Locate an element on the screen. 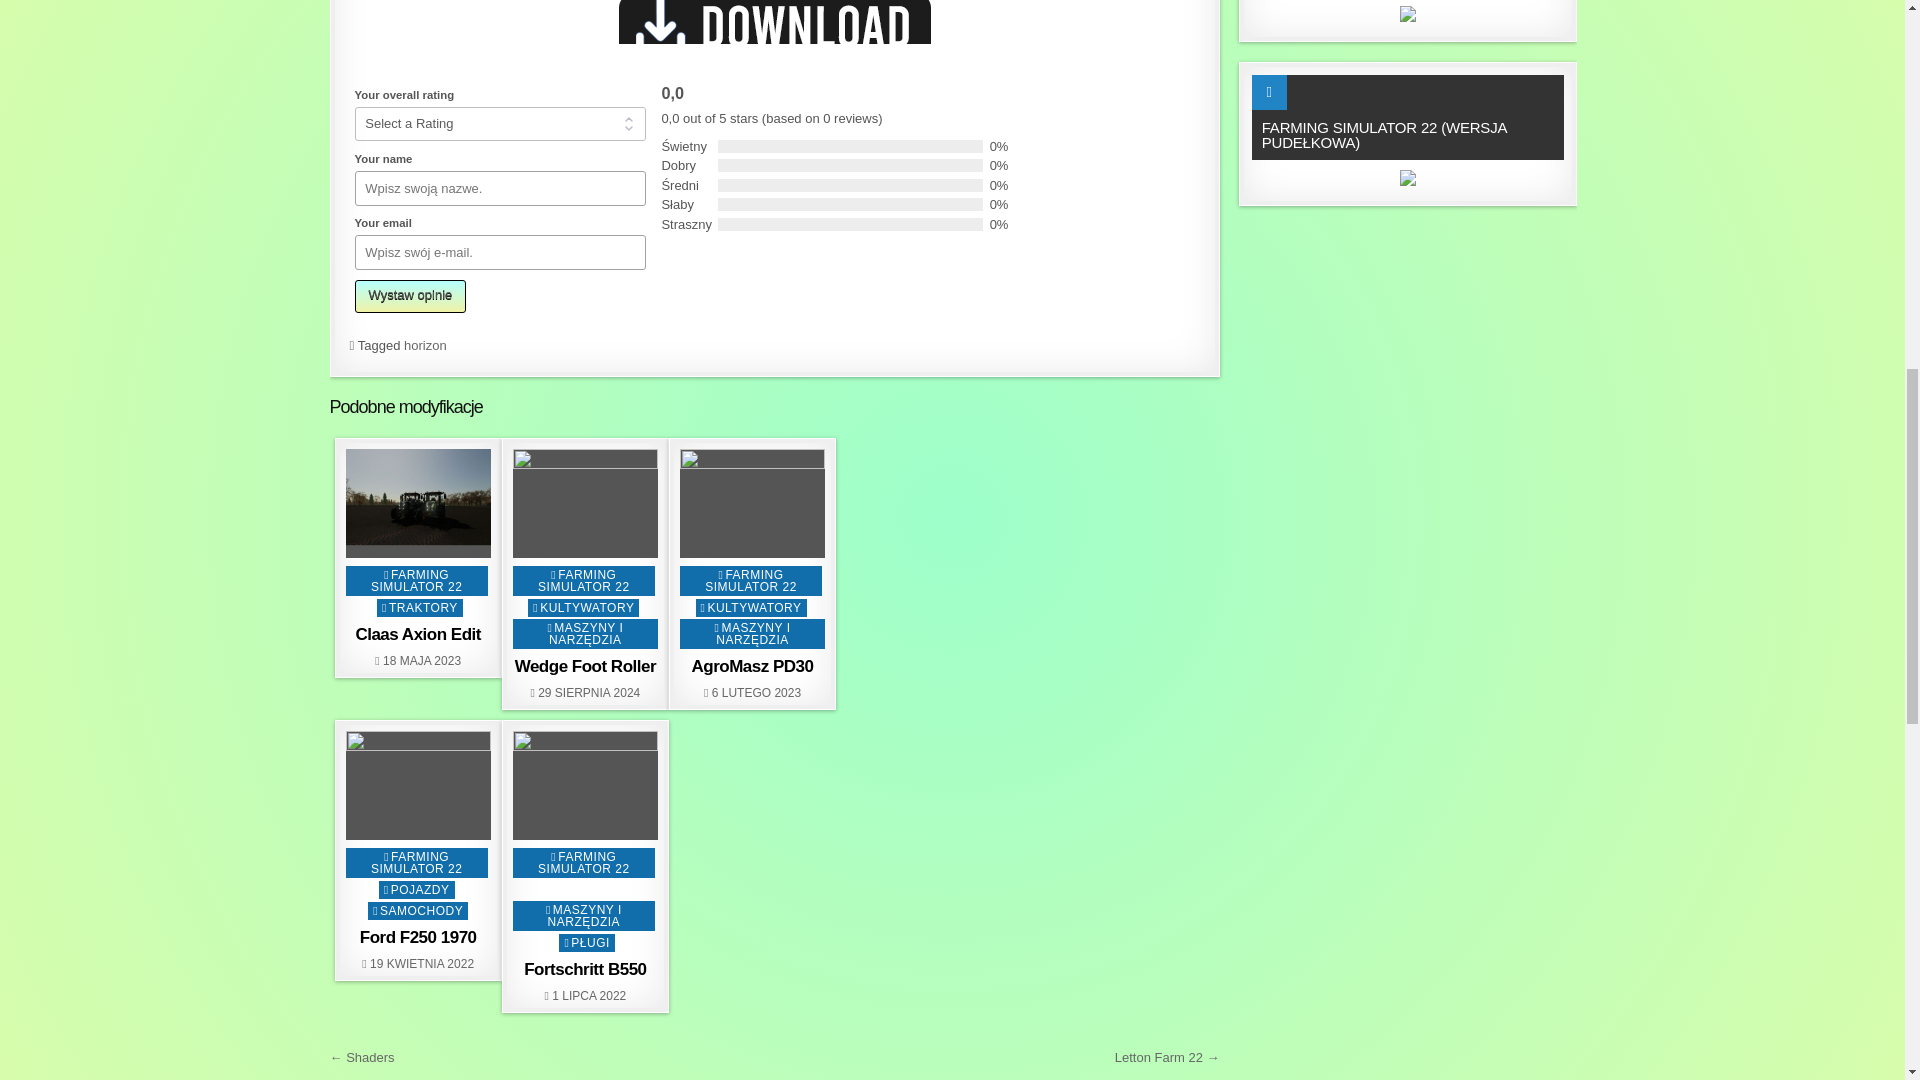  Permanent Link to AgroMasz PD30 is located at coordinates (752, 504).